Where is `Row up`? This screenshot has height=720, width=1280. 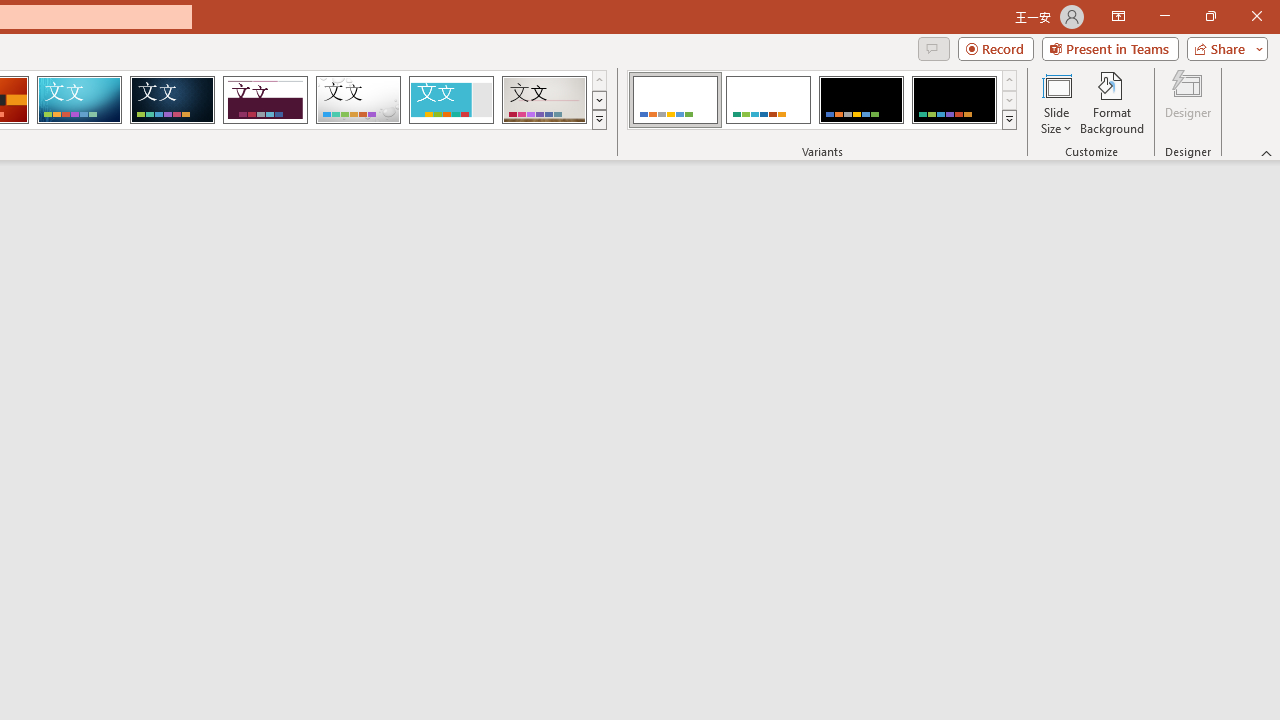 Row up is located at coordinates (1010, 80).